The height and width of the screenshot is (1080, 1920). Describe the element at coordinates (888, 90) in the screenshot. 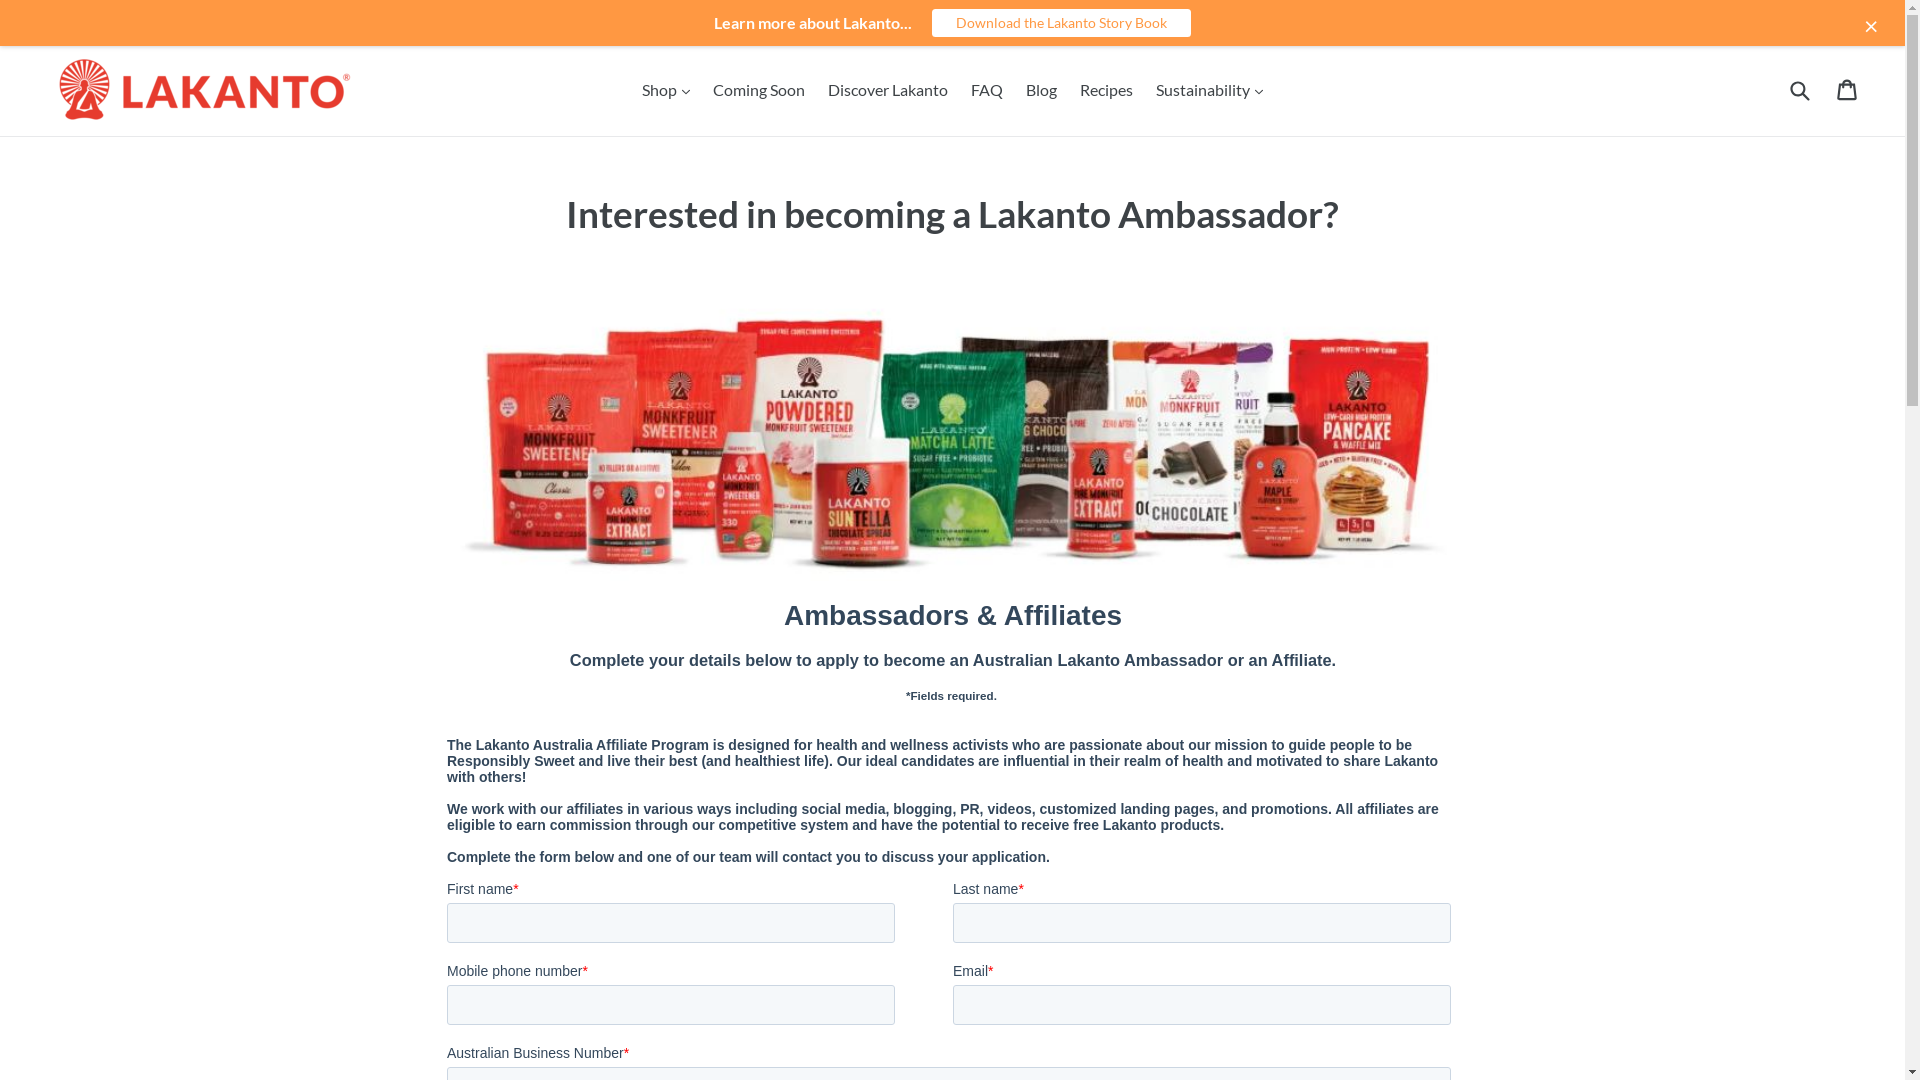

I see `Discover Lakanto` at that location.